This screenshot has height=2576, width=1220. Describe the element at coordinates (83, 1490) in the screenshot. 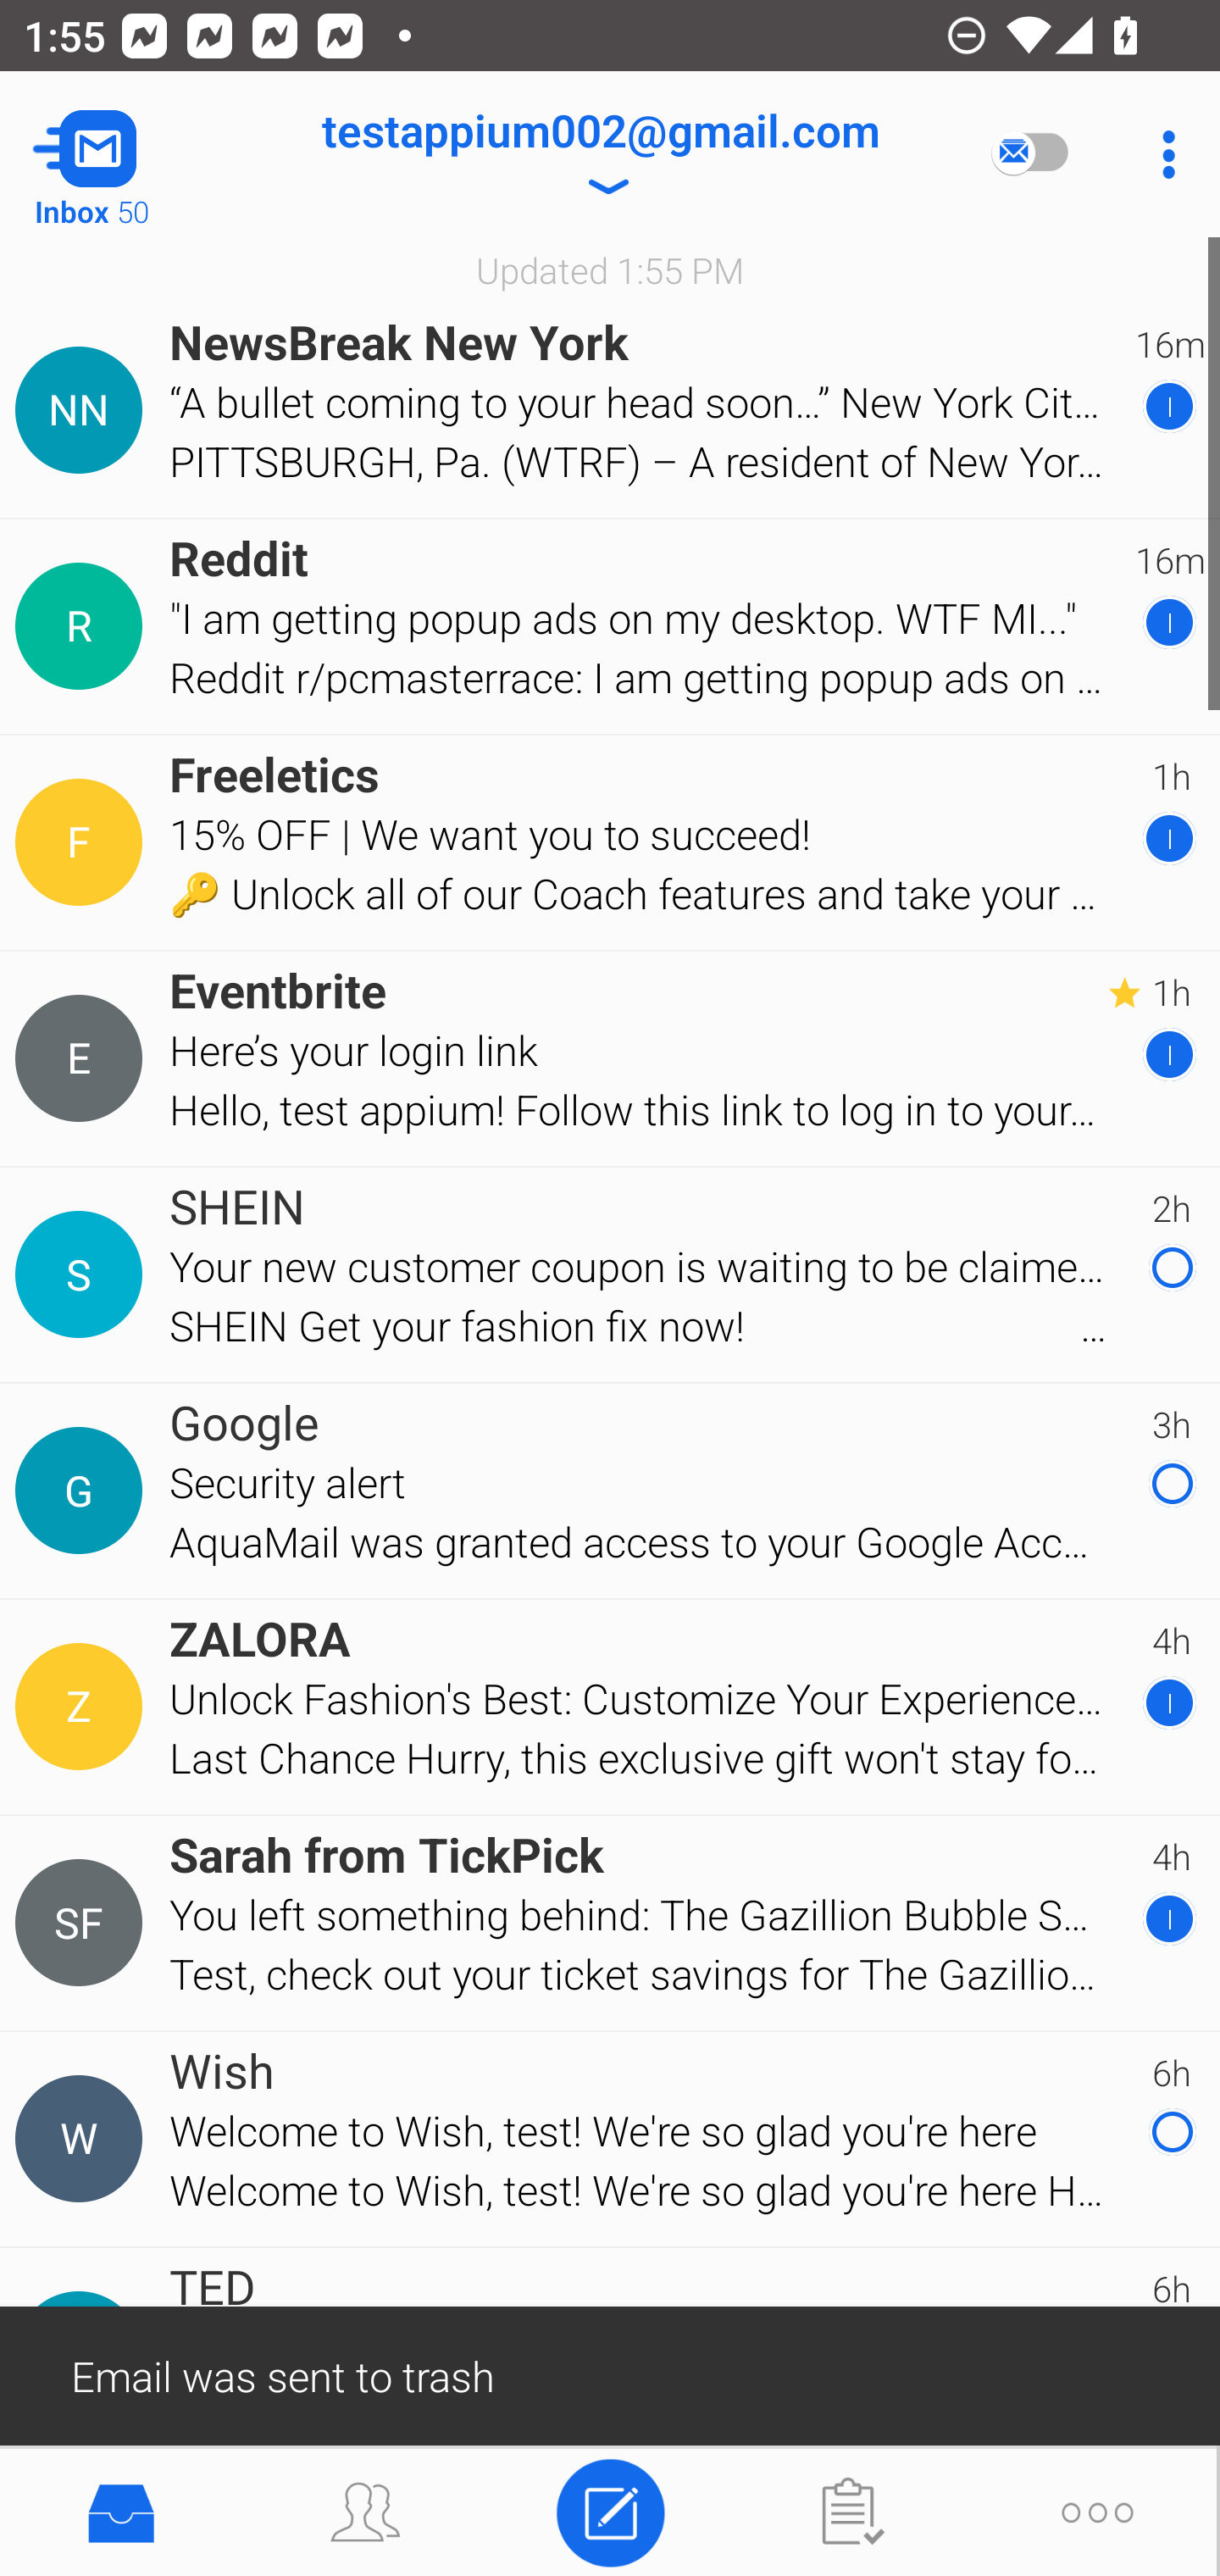

I see `Contact Details` at that location.